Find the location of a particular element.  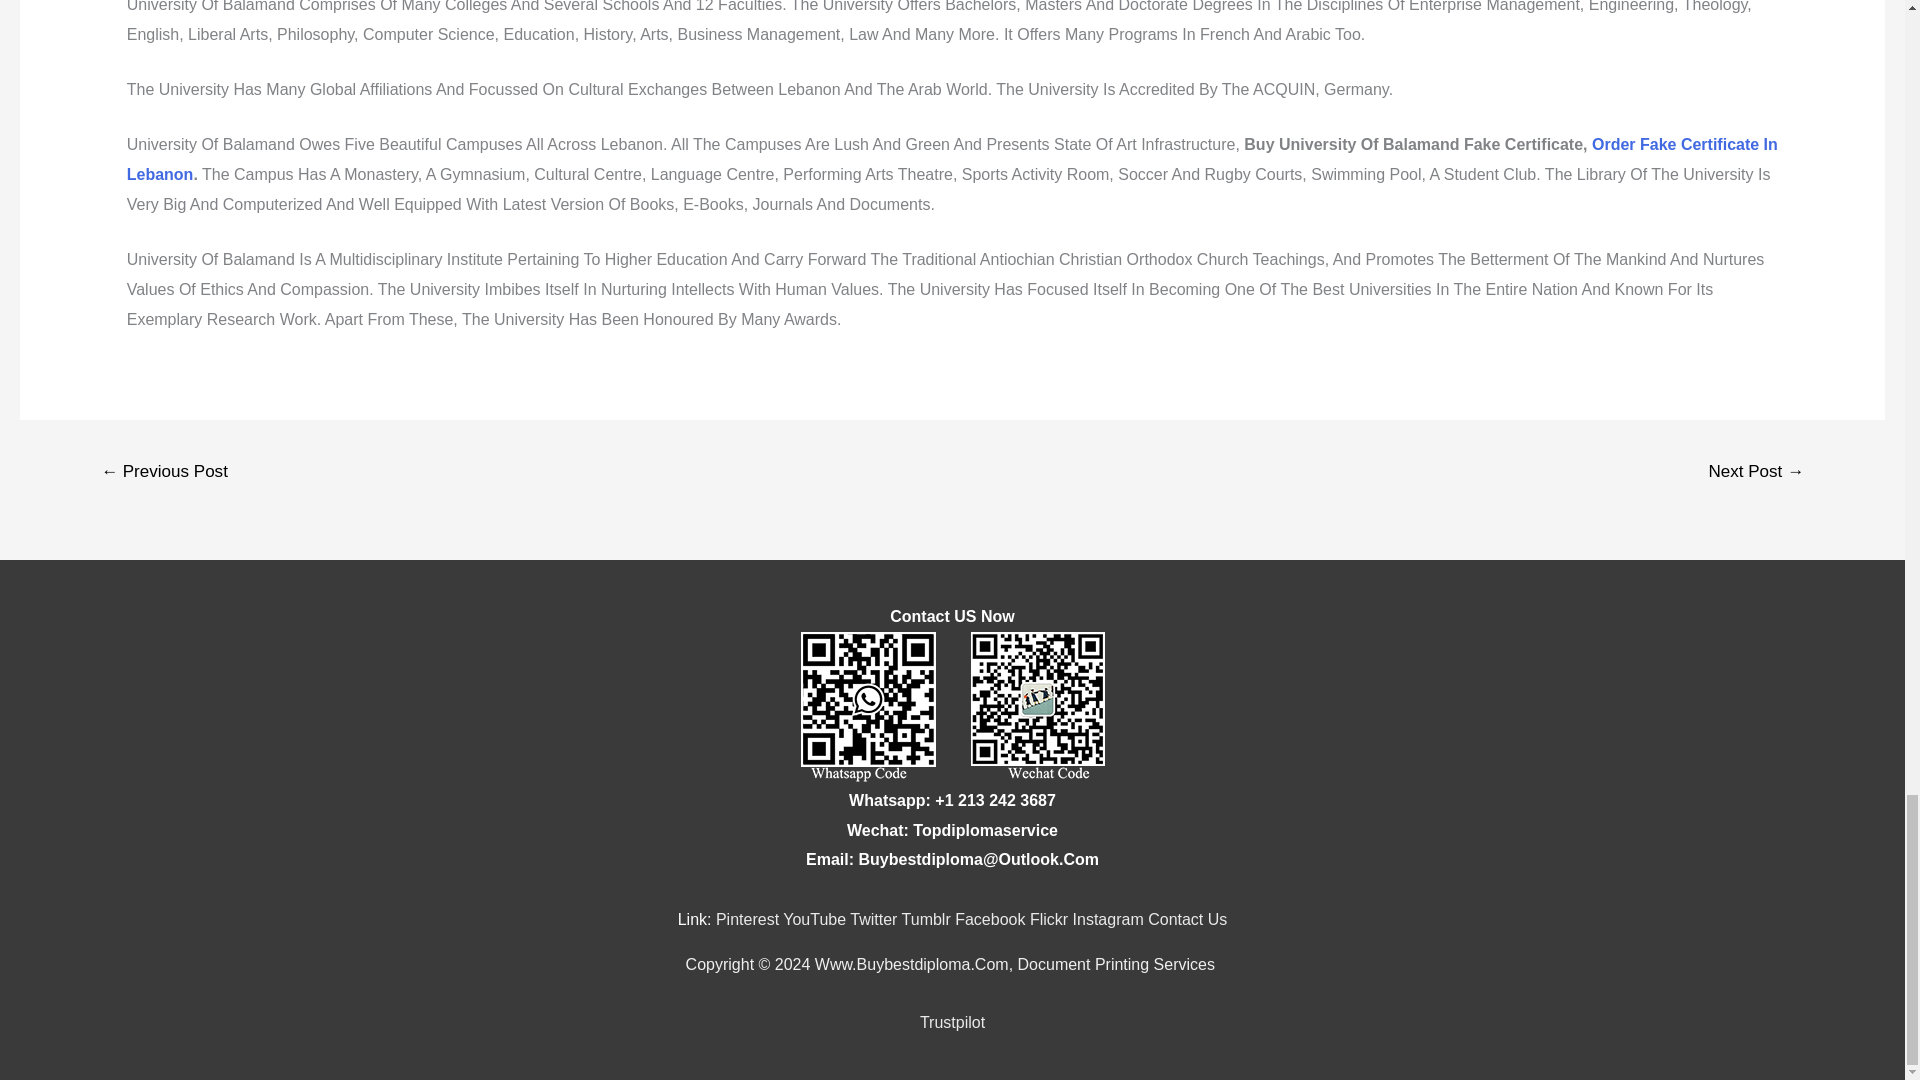

YouTube is located at coordinates (814, 919).